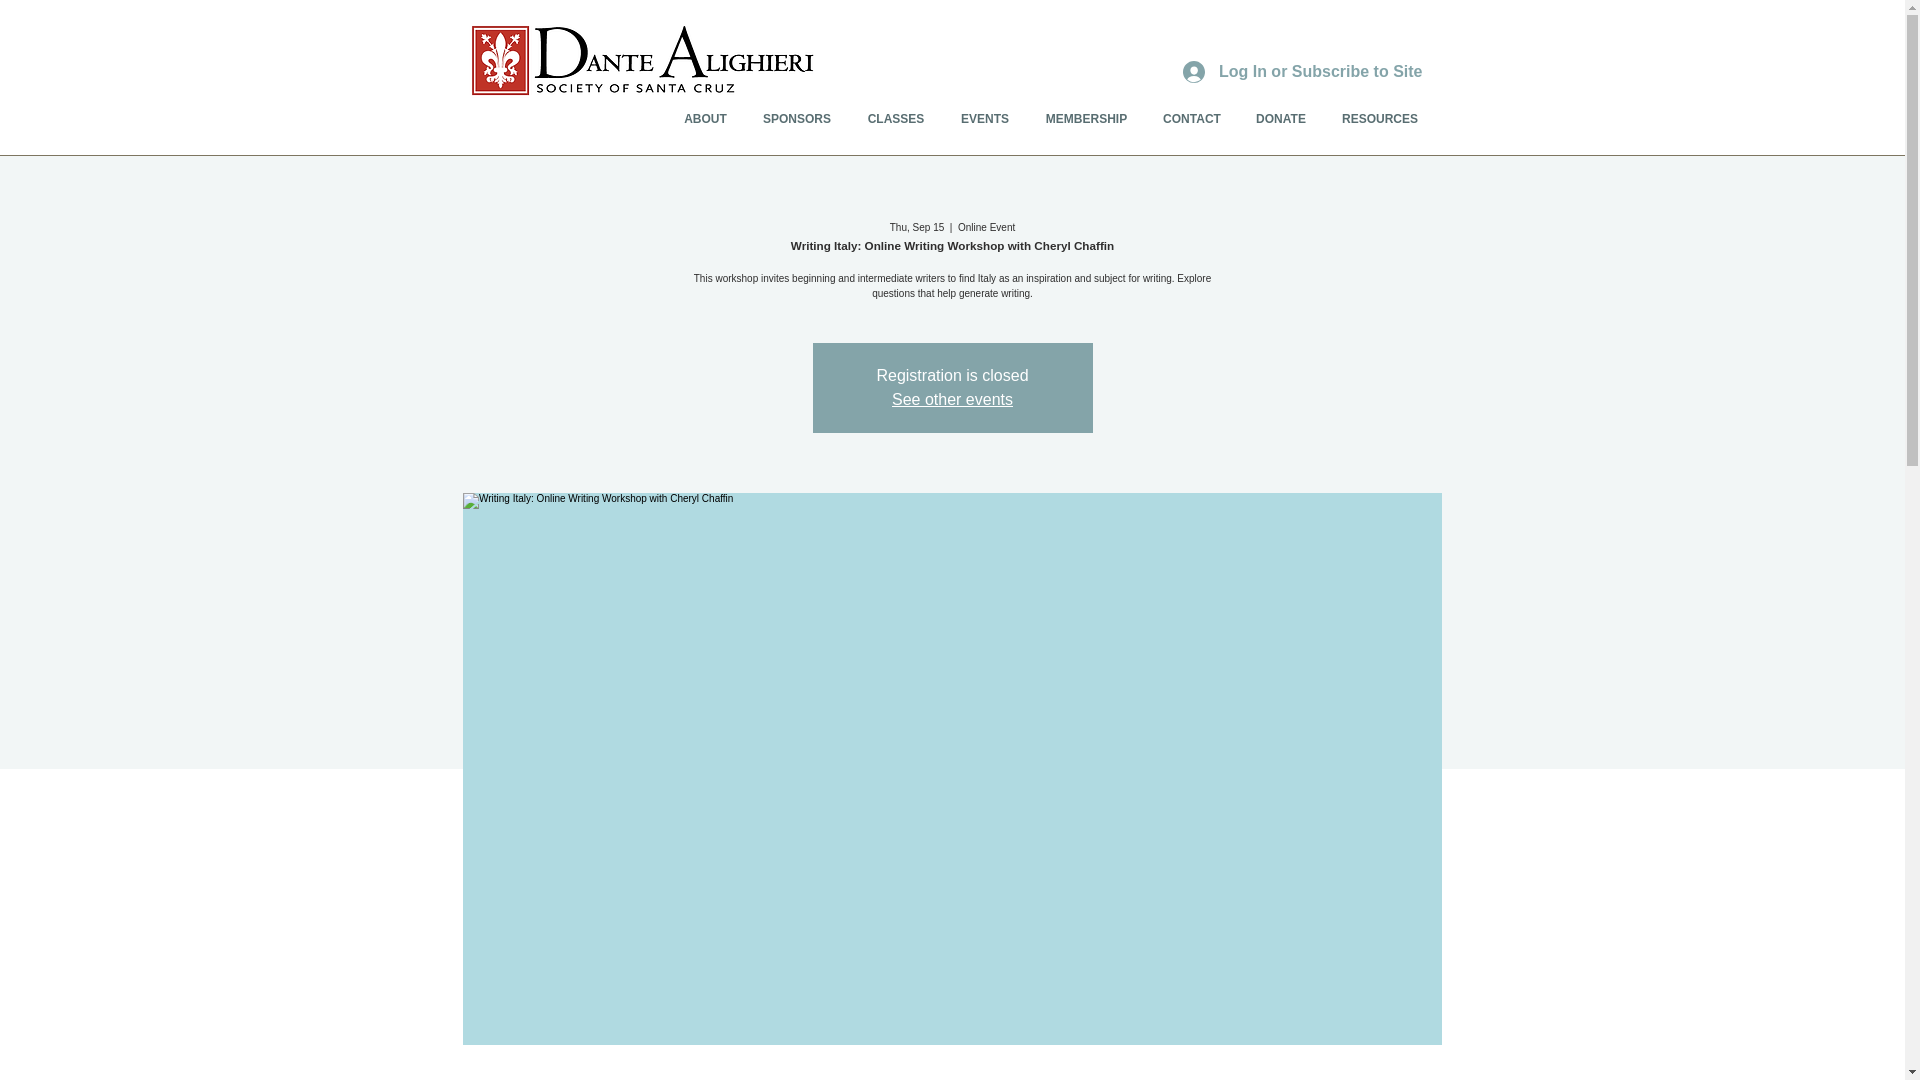  I want to click on SPONSORS, so click(796, 118).